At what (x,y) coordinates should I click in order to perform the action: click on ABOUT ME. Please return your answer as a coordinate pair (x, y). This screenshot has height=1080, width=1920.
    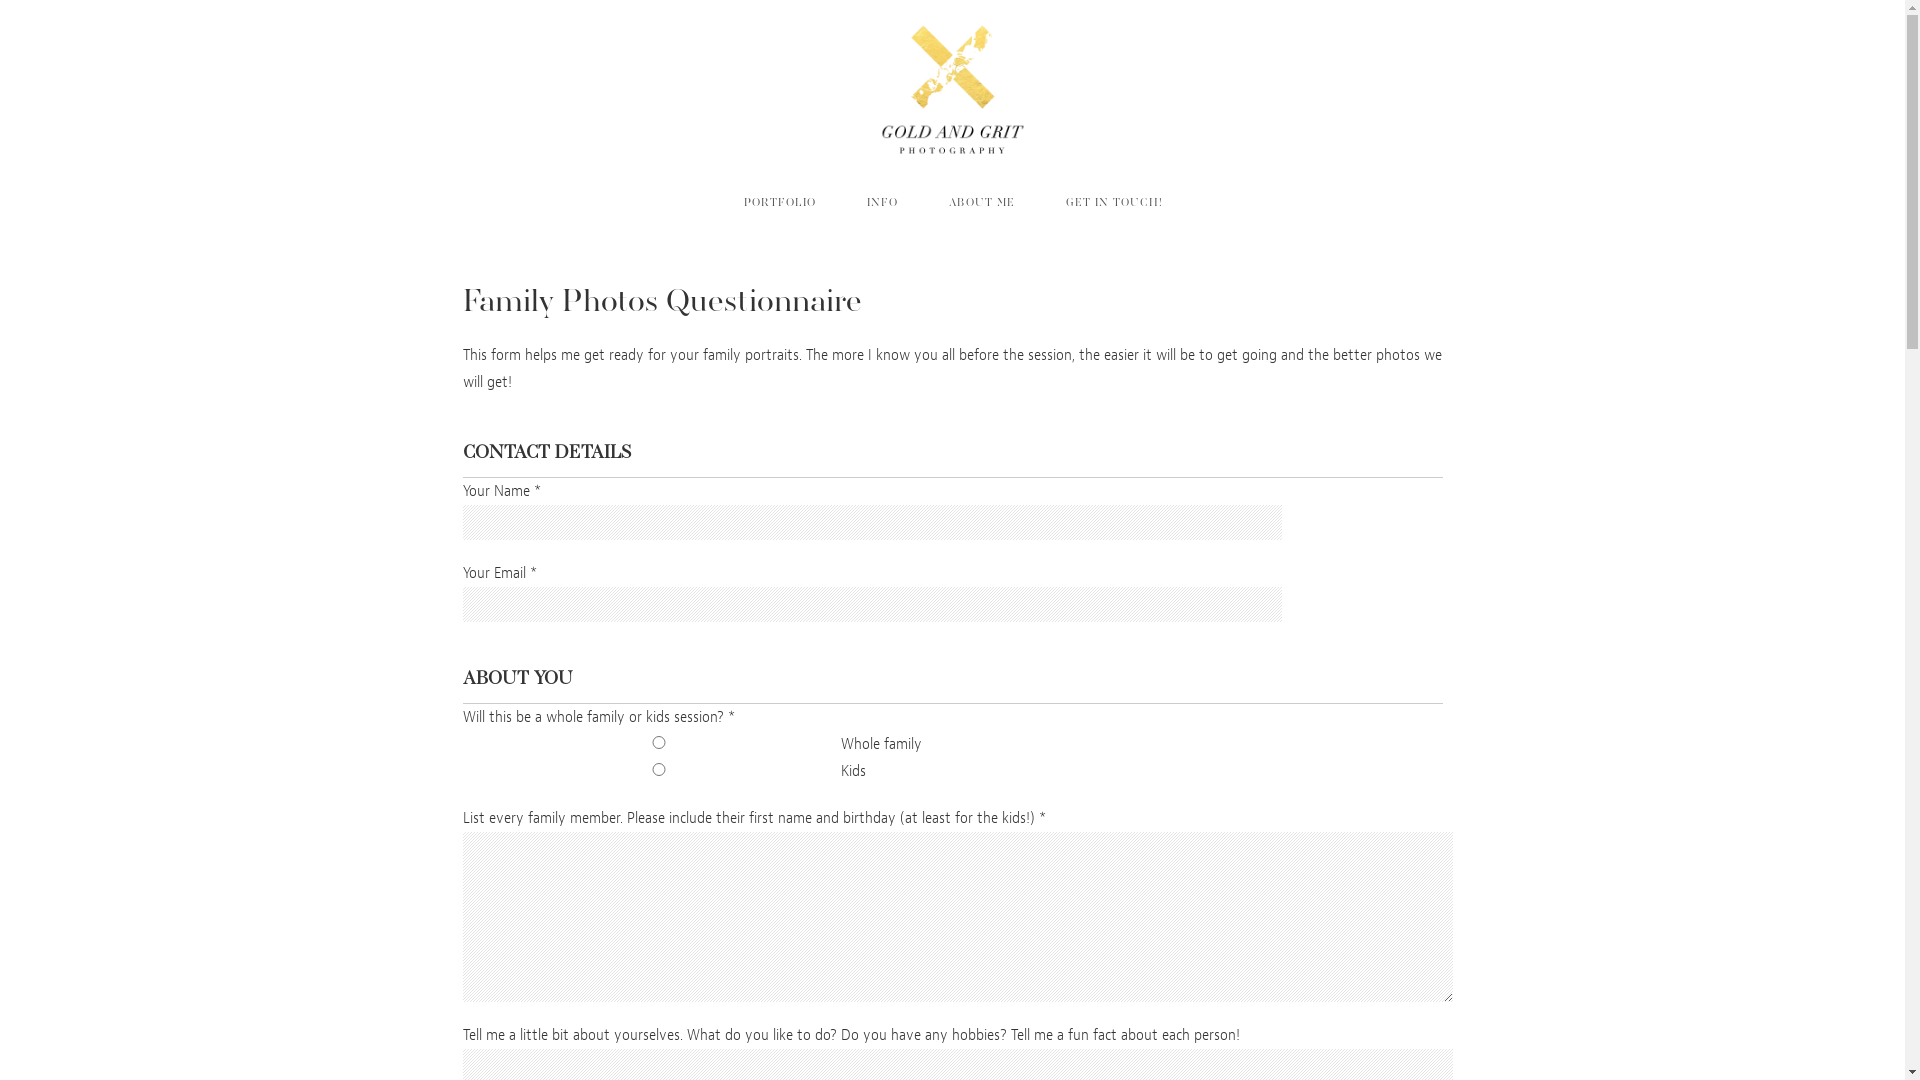
    Looking at the image, I should click on (982, 202).